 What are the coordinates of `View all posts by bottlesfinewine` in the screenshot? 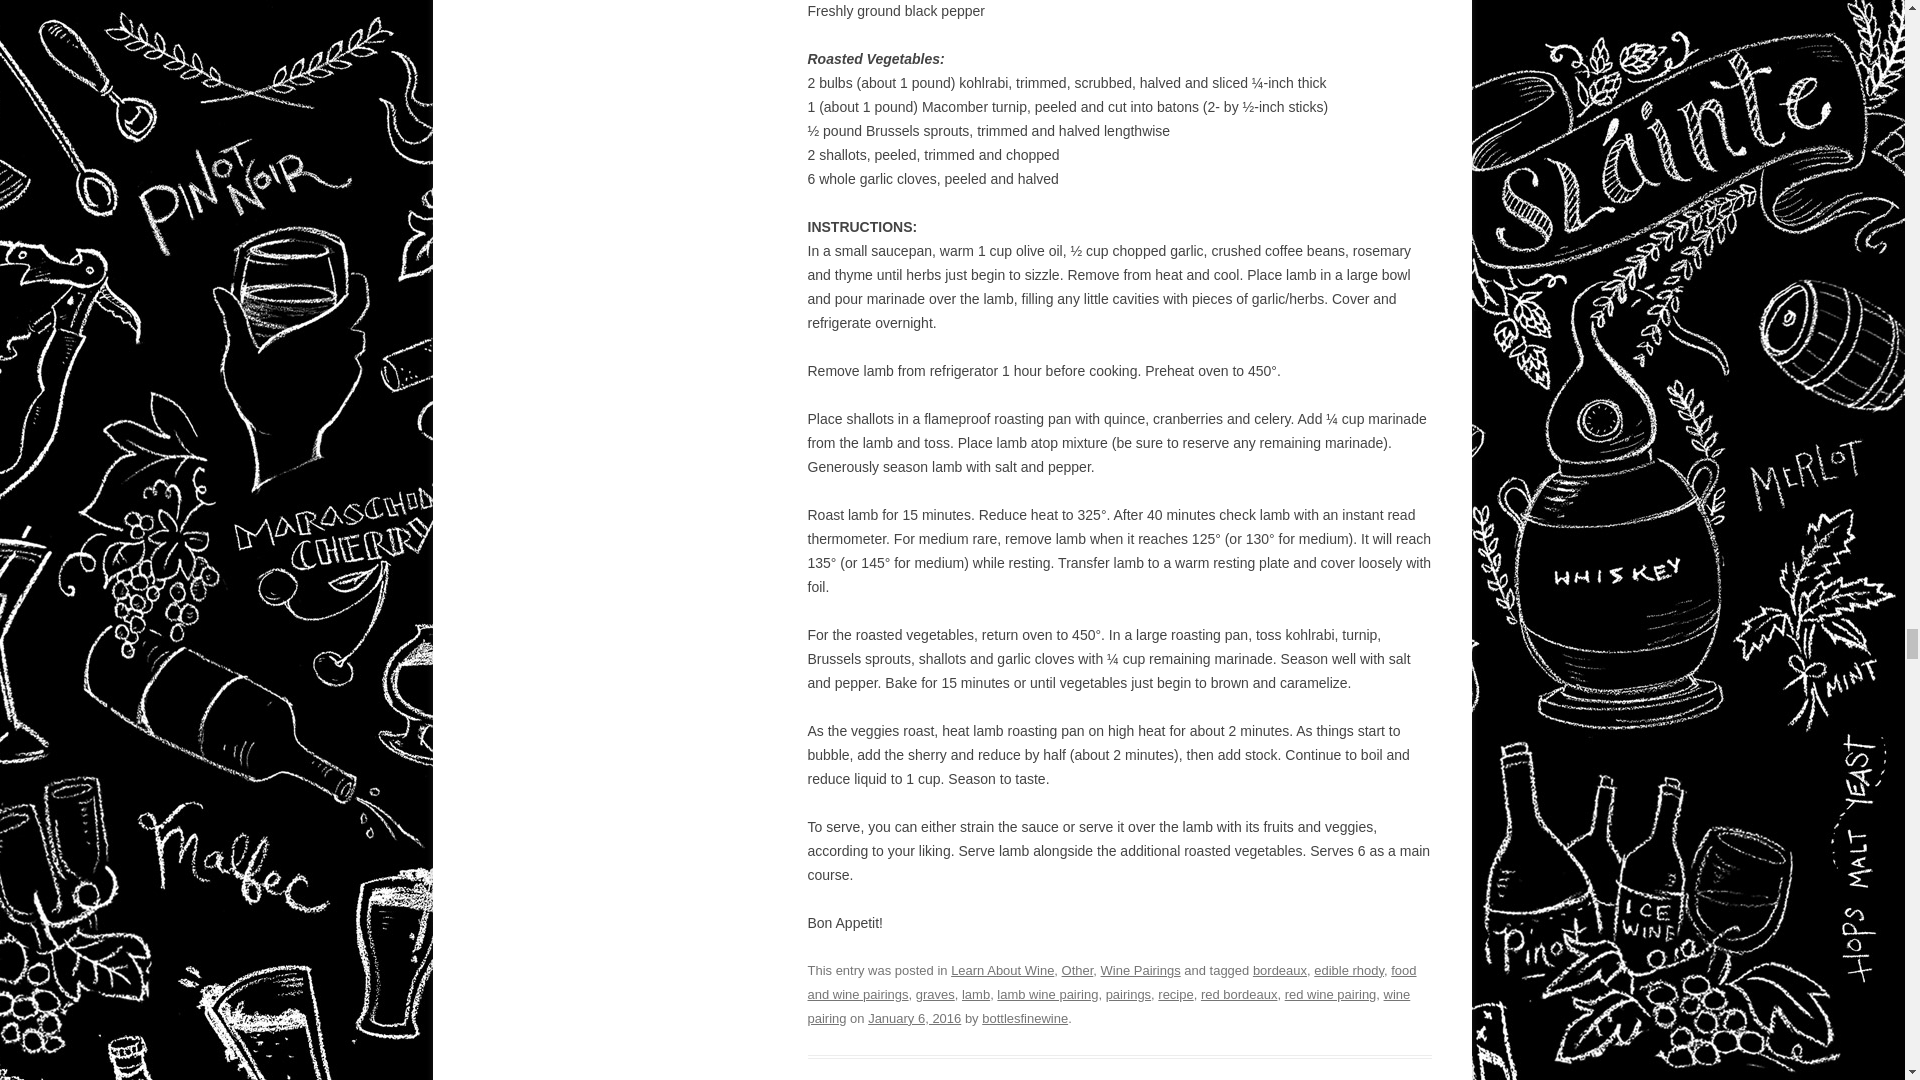 It's located at (1024, 1018).